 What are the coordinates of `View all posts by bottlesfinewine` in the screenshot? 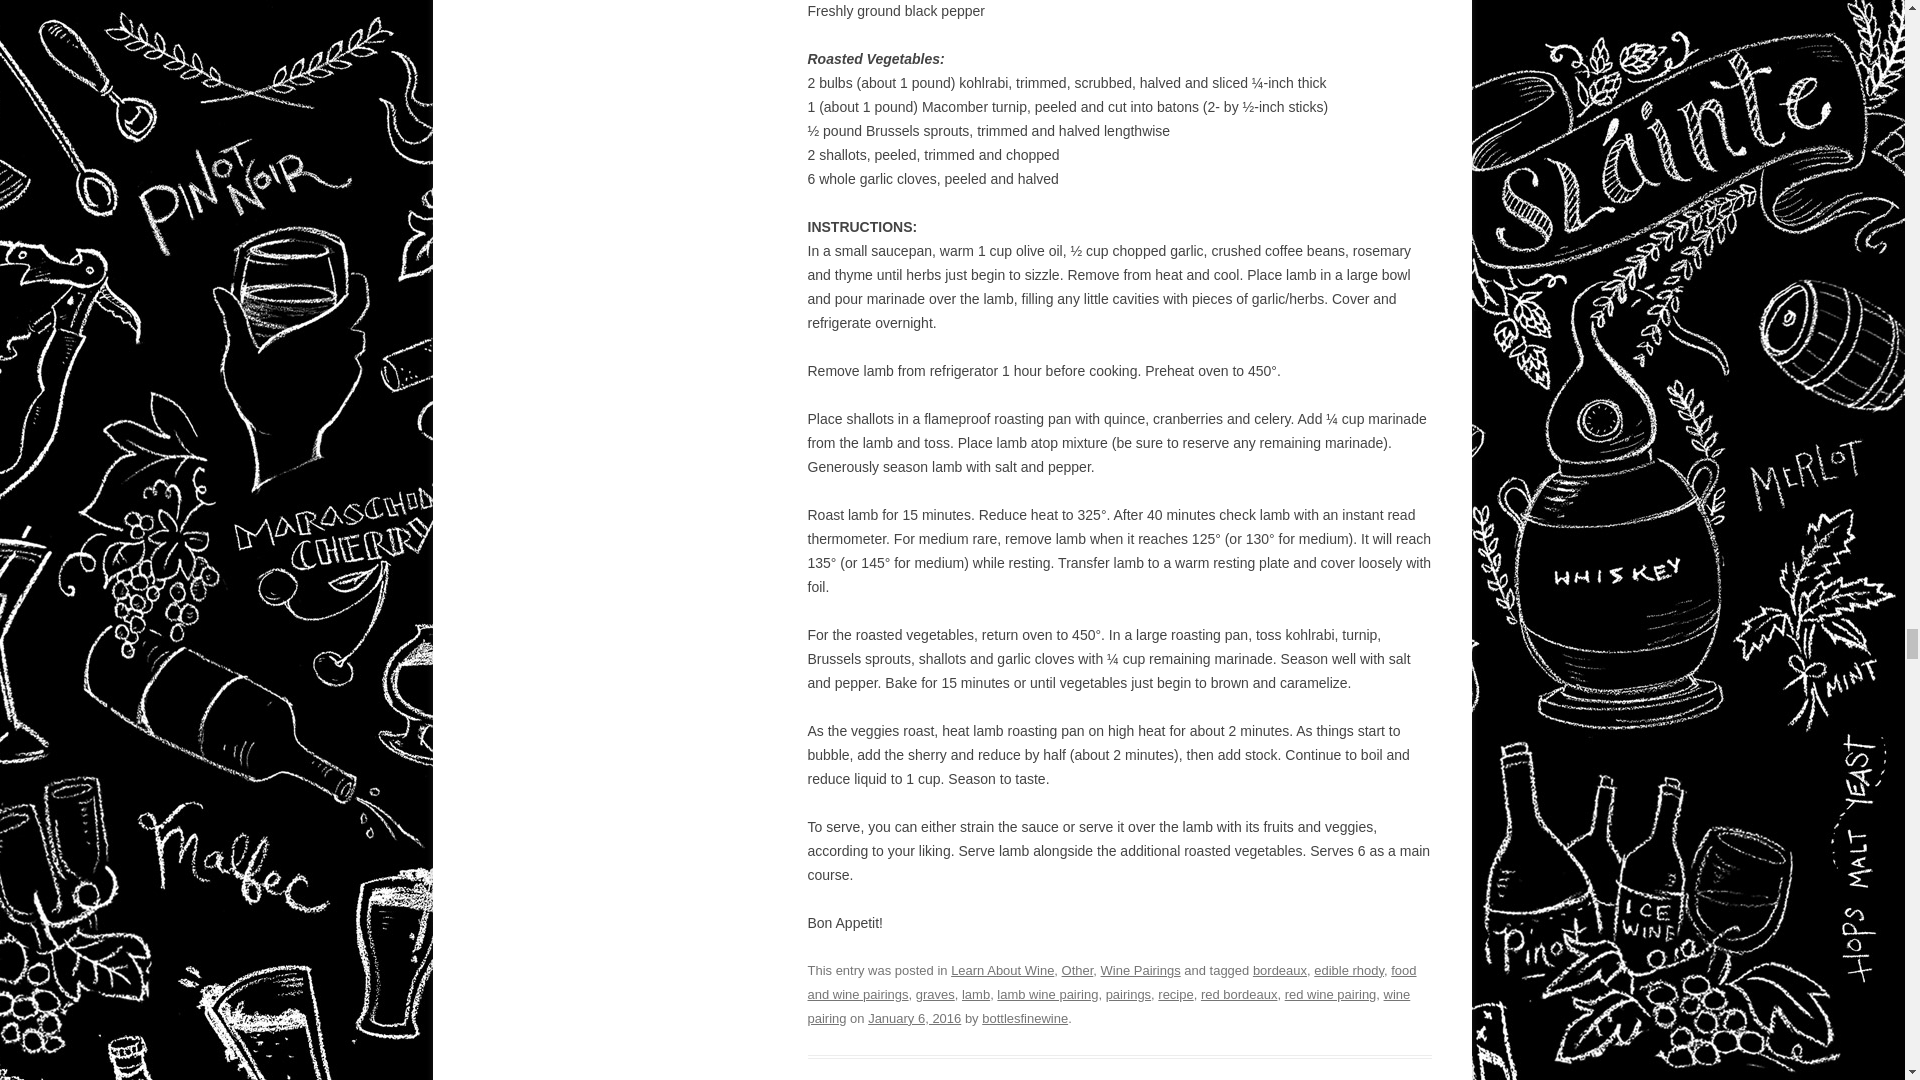 It's located at (1024, 1018).